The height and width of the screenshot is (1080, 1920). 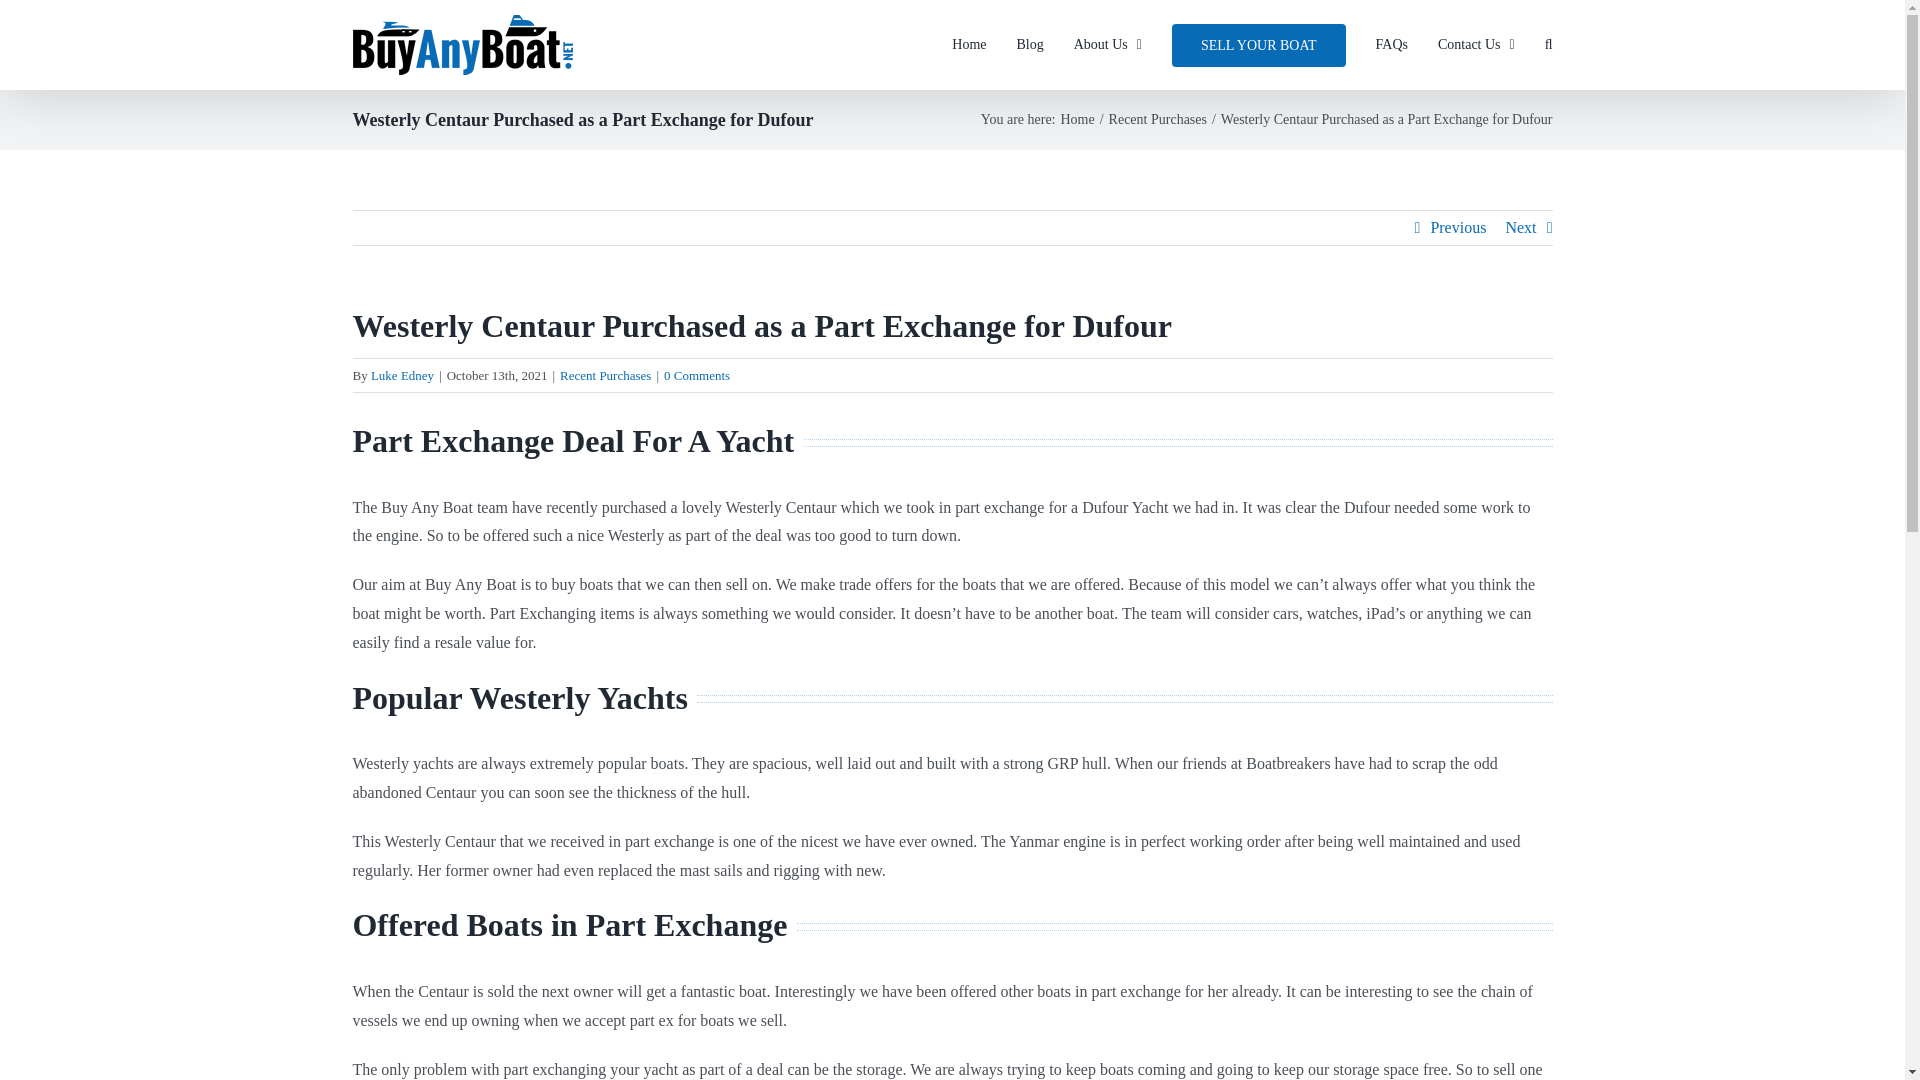 I want to click on Posts by Luke Edney, so click(x=402, y=376).